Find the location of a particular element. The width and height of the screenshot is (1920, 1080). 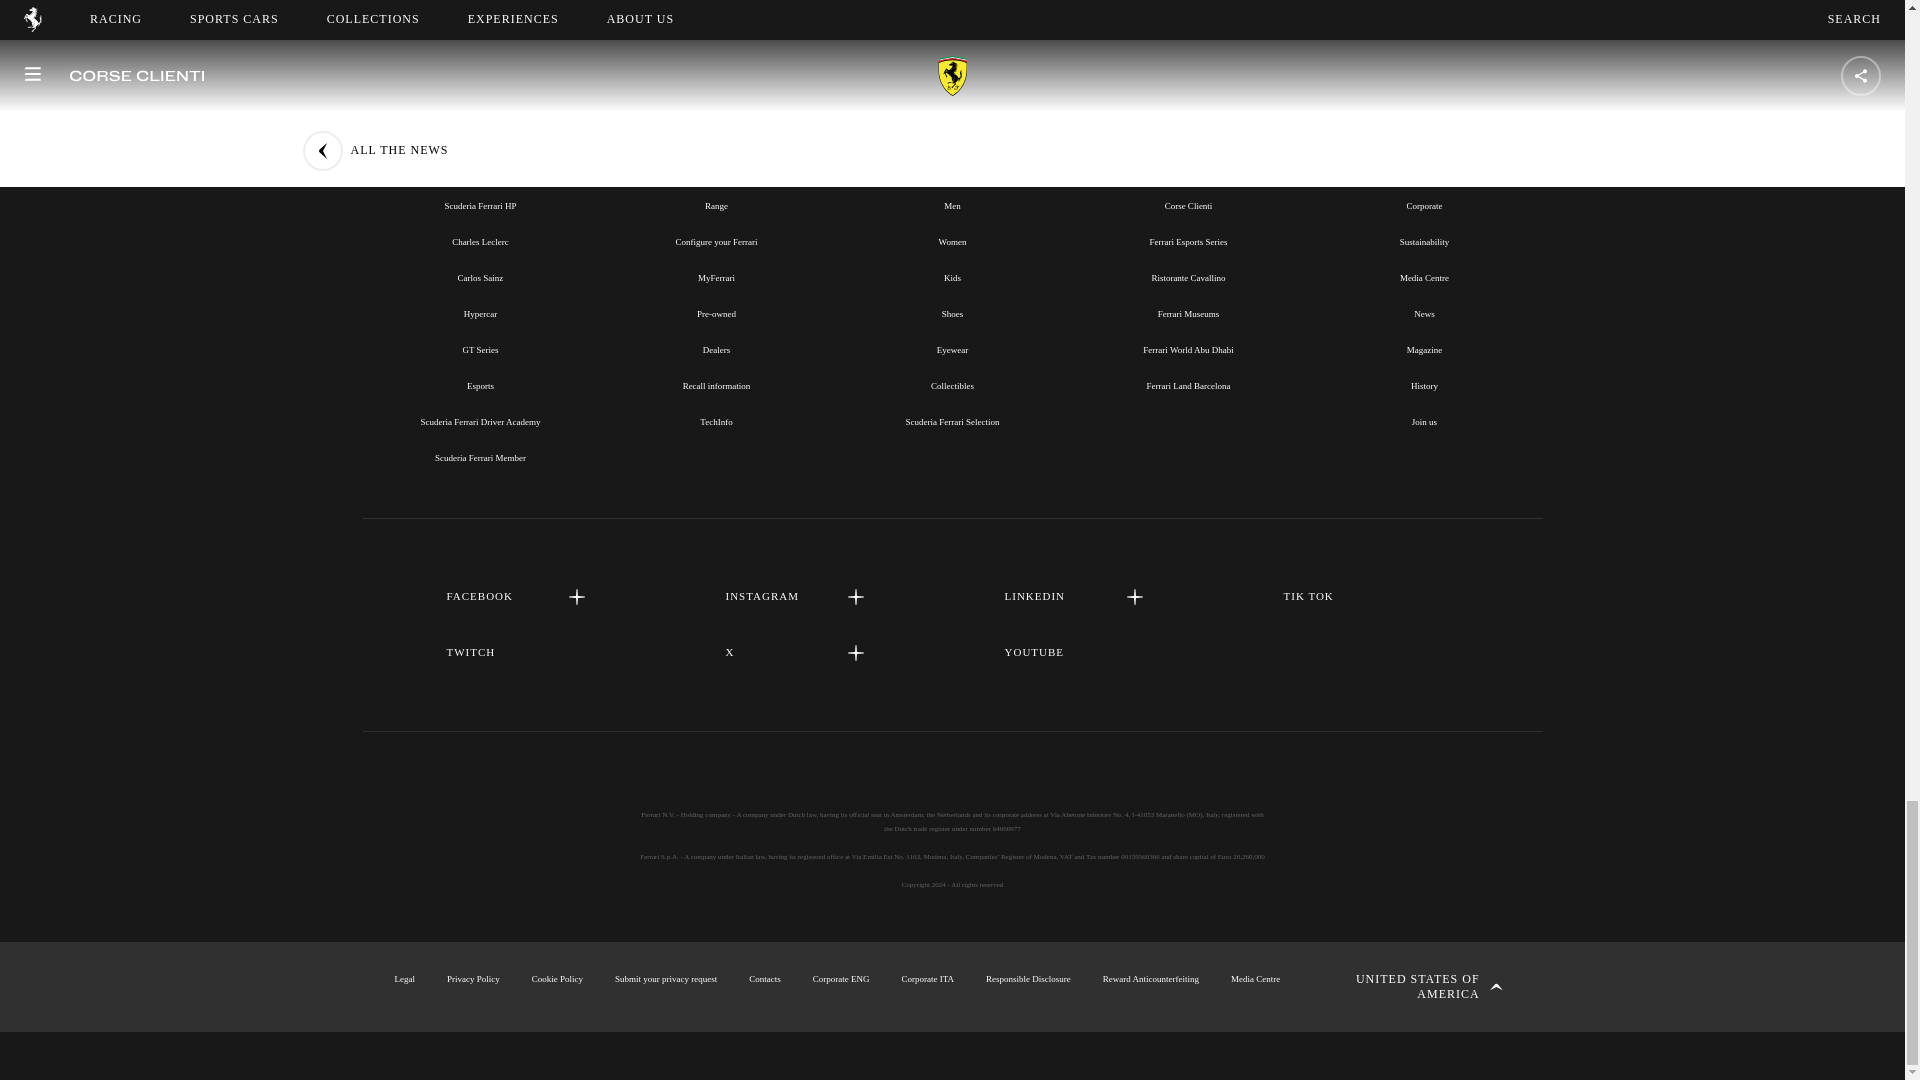

Dealers is located at coordinates (716, 350).